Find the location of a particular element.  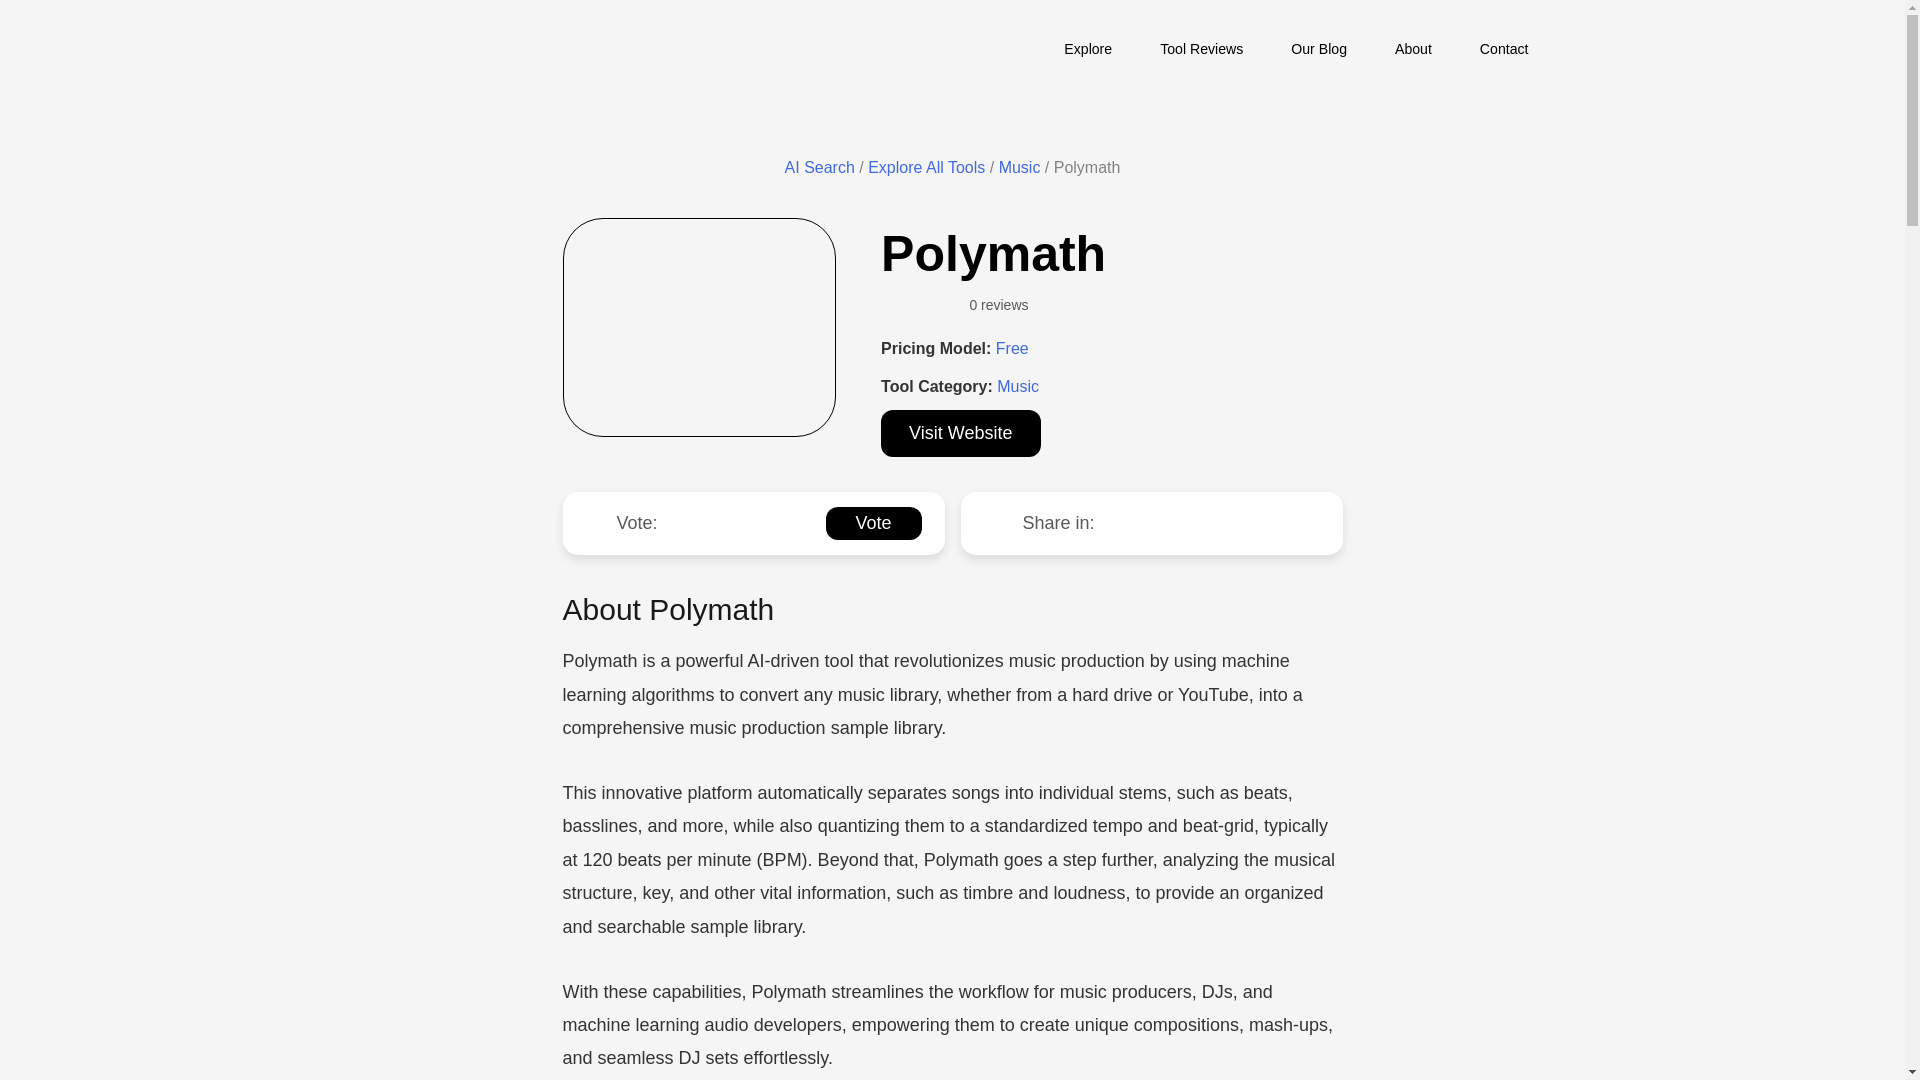

Explore is located at coordinates (1088, 46).